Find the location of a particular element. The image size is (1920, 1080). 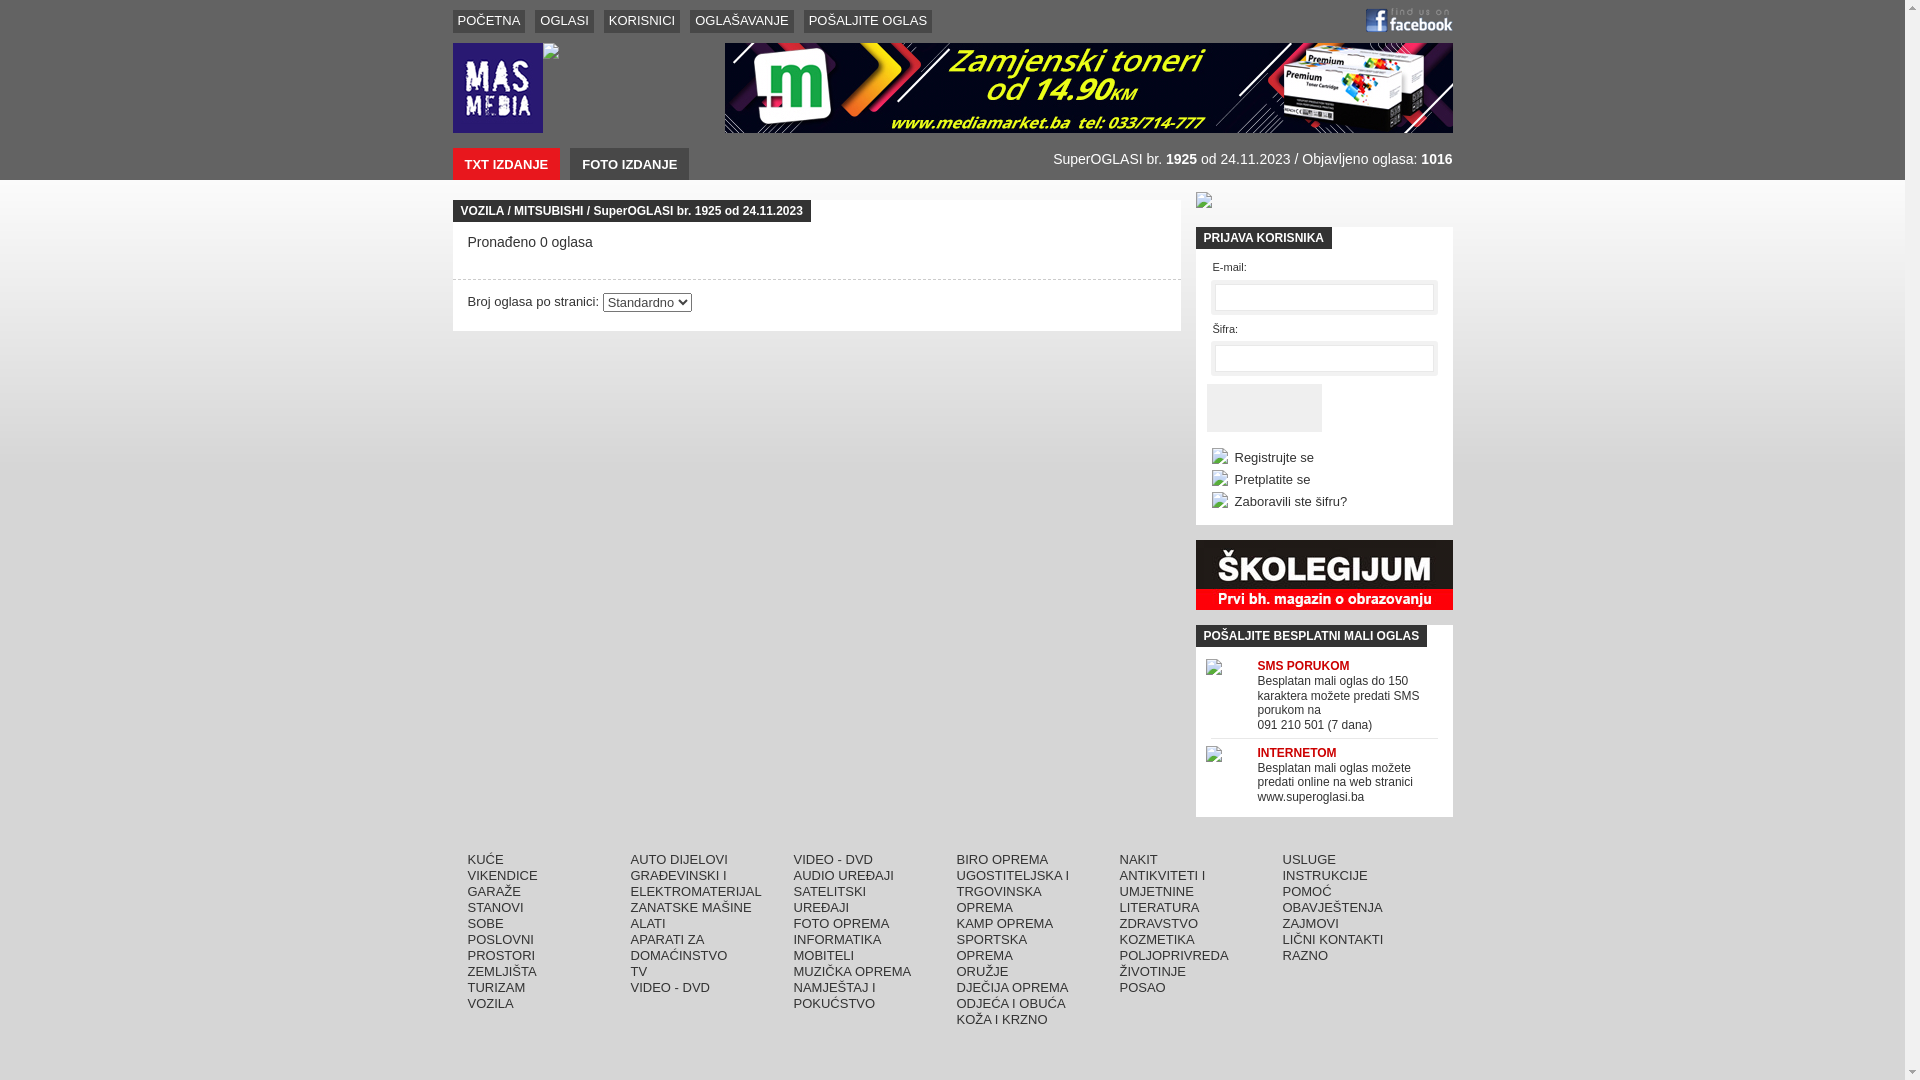

POSAO is located at coordinates (1143, 988).